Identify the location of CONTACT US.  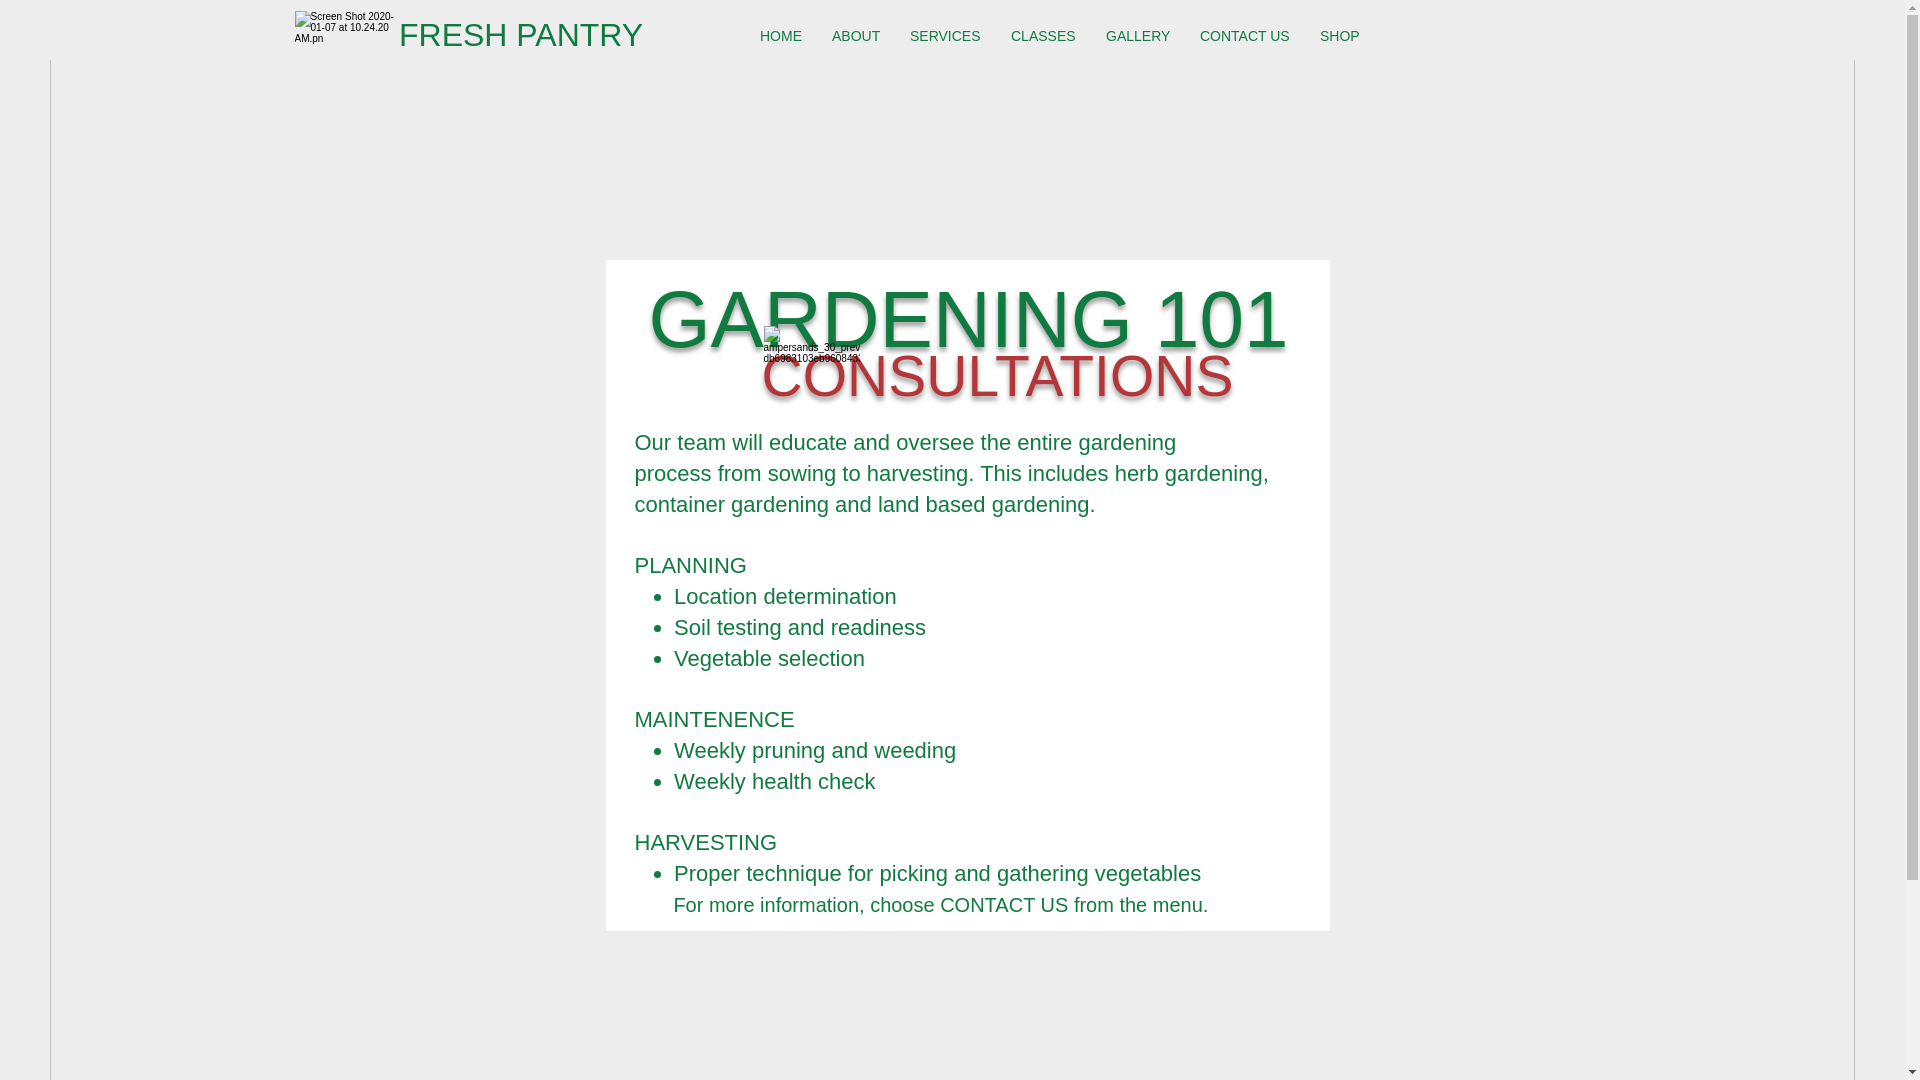
(1244, 36).